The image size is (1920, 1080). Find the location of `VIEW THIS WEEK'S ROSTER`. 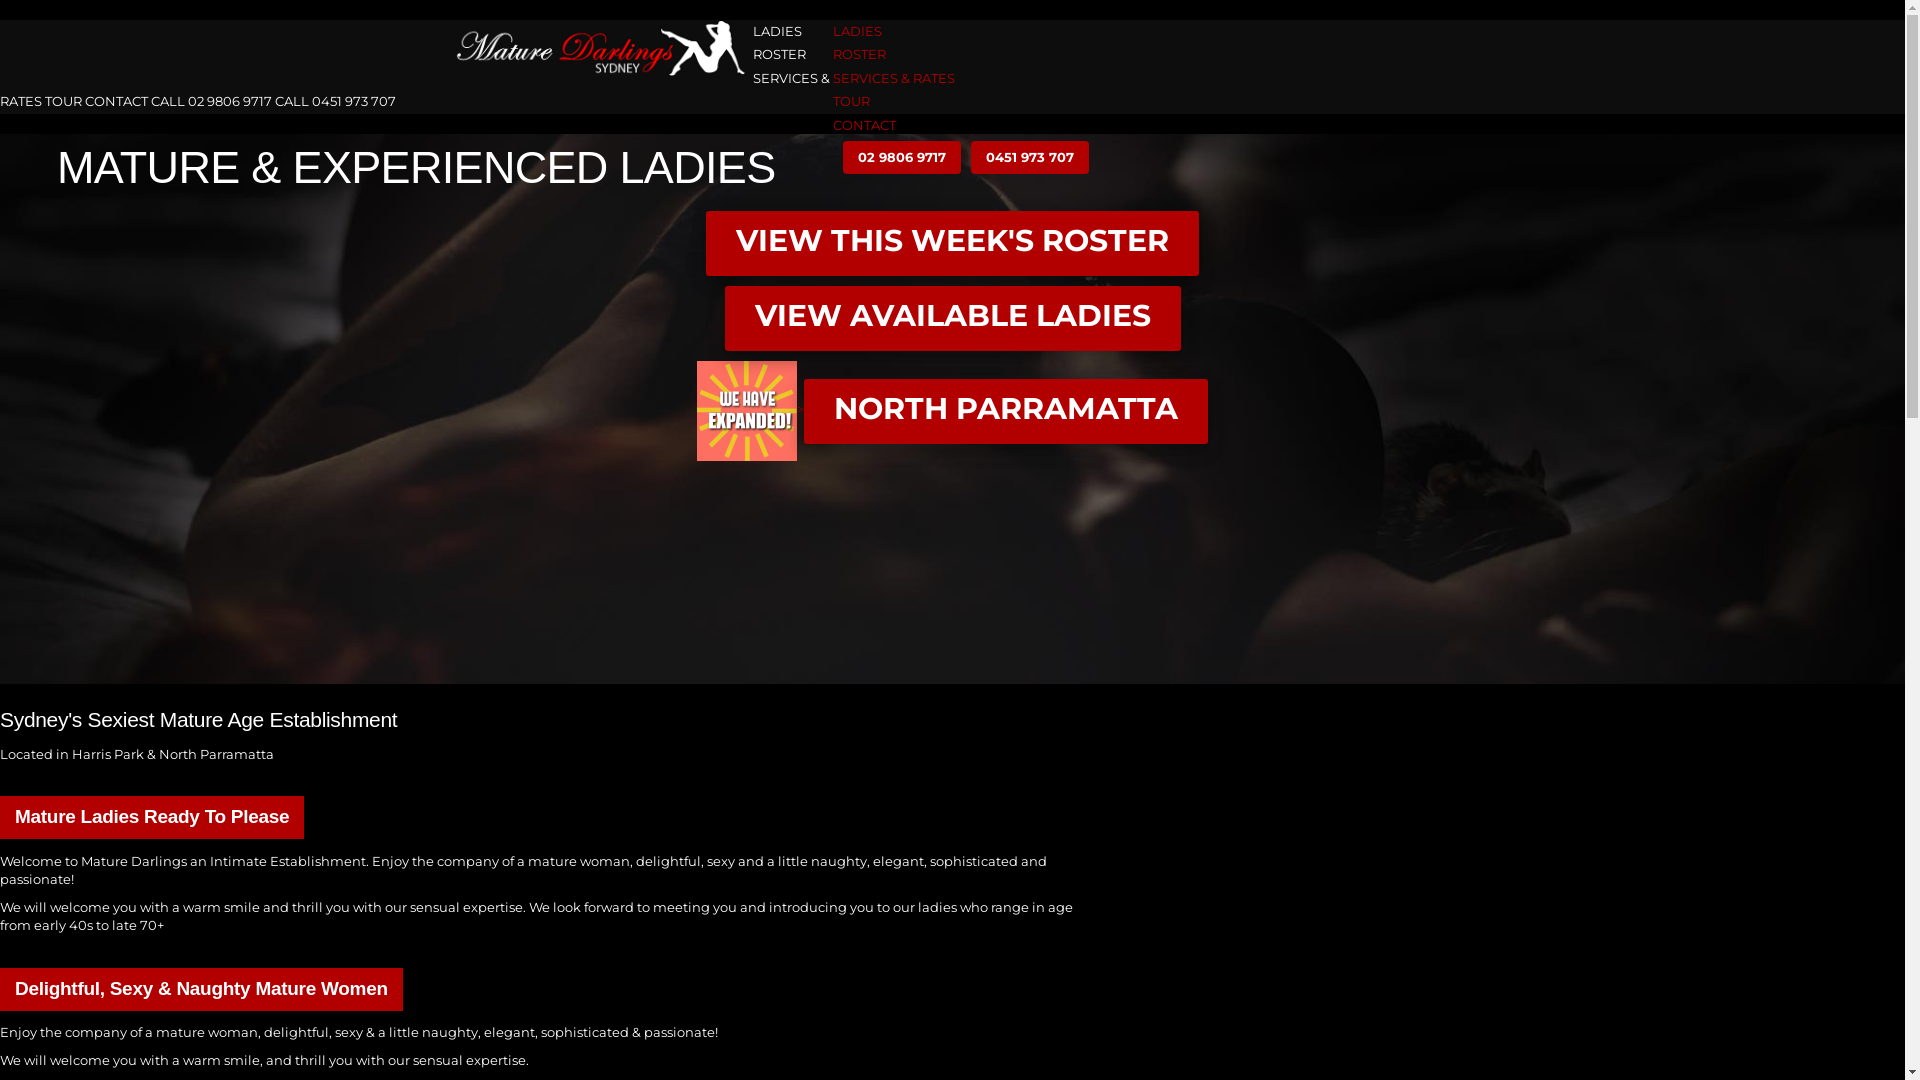

VIEW THIS WEEK'S ROSTER is located at coordinates (952, 242).